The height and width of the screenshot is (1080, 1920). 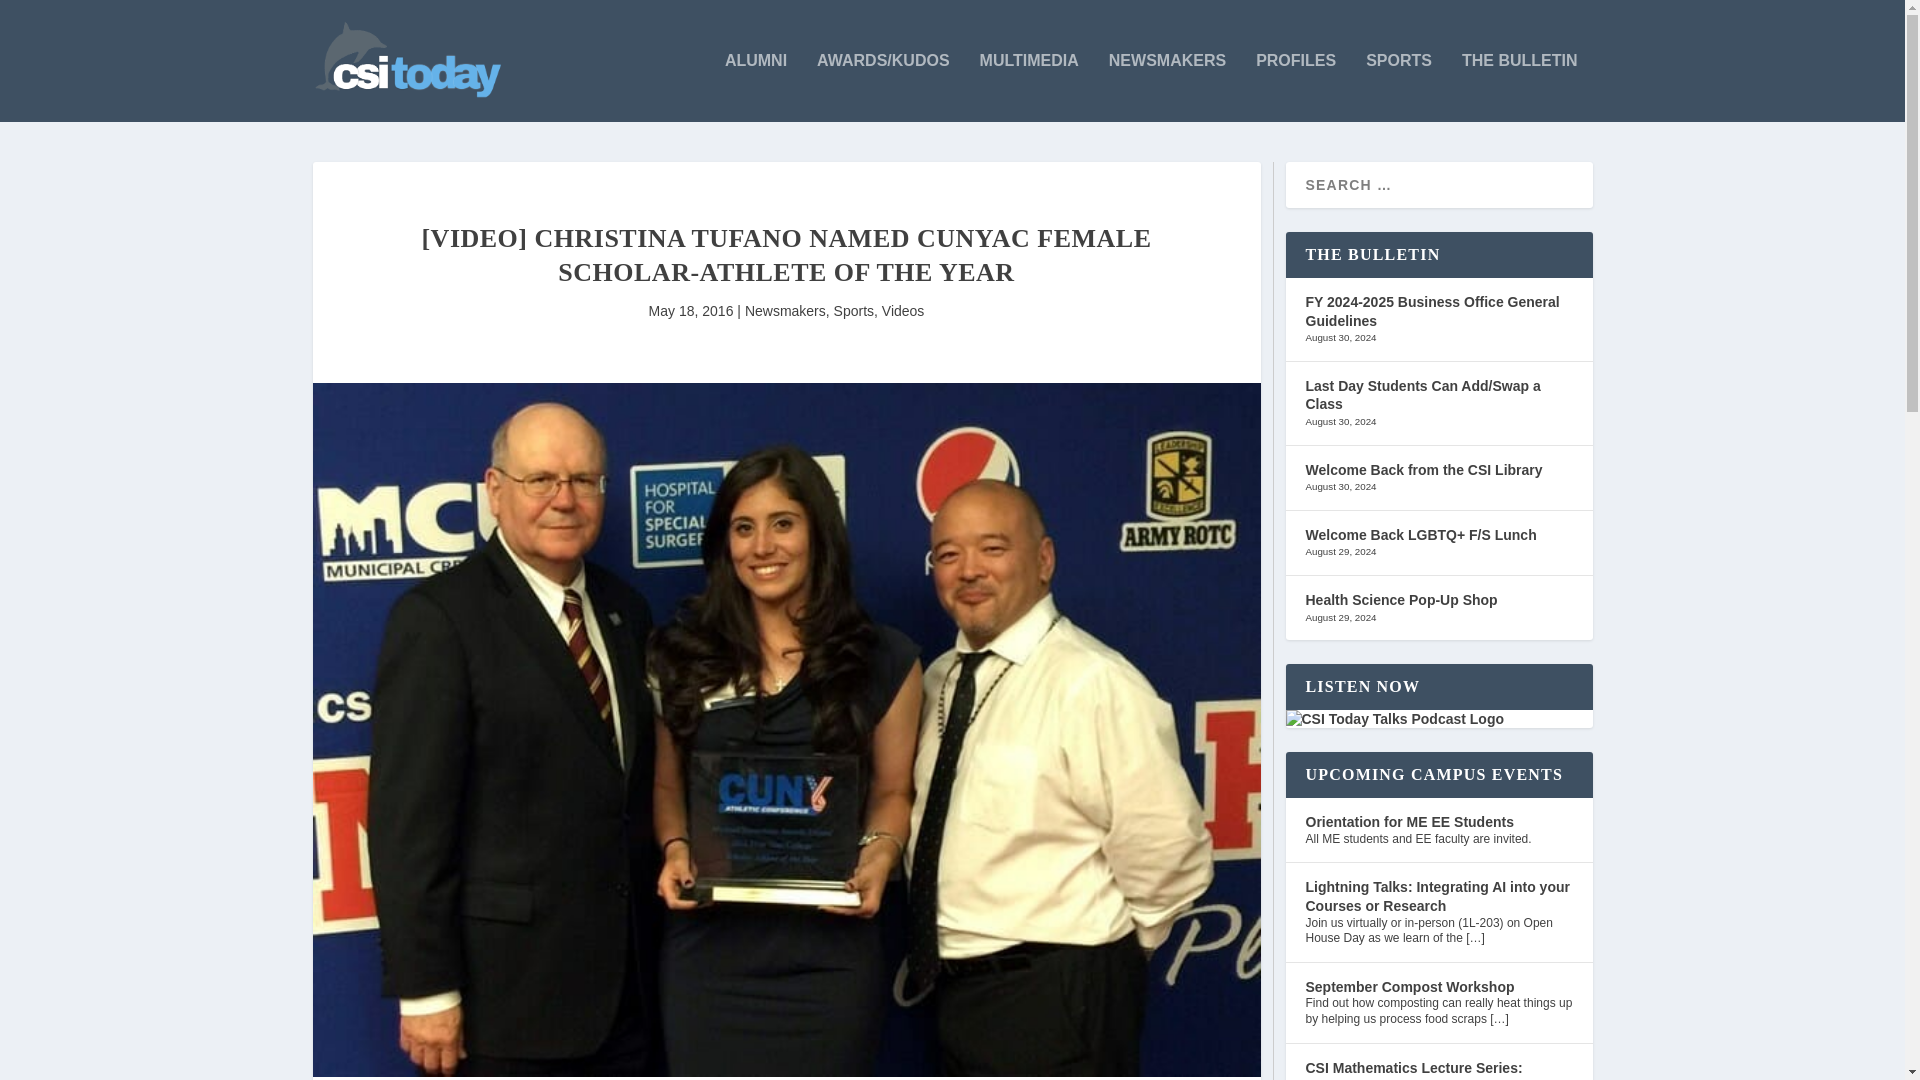 I want to click on MULTIMEDIA, so click(x=1029, y=87).